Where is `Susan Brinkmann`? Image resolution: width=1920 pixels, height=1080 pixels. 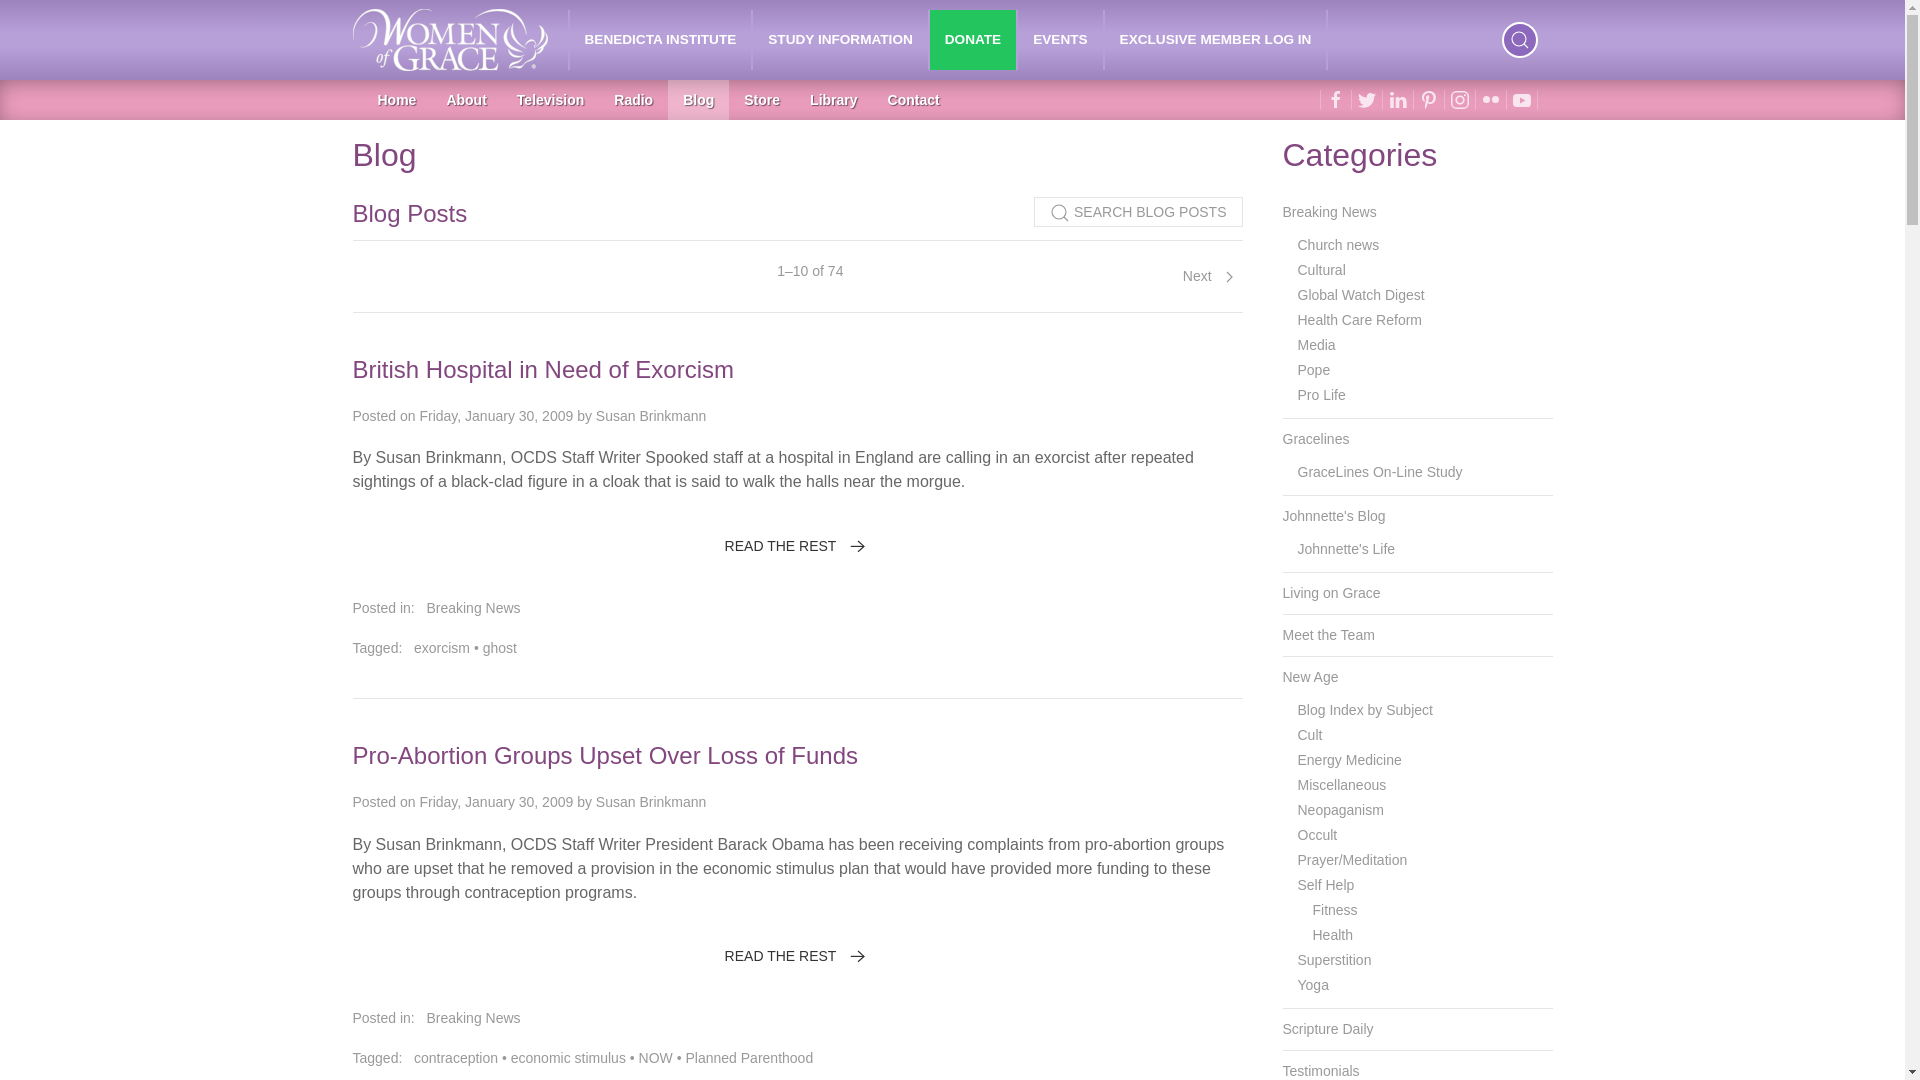
Susan Brinkmann is located at coordinates (650, 416).